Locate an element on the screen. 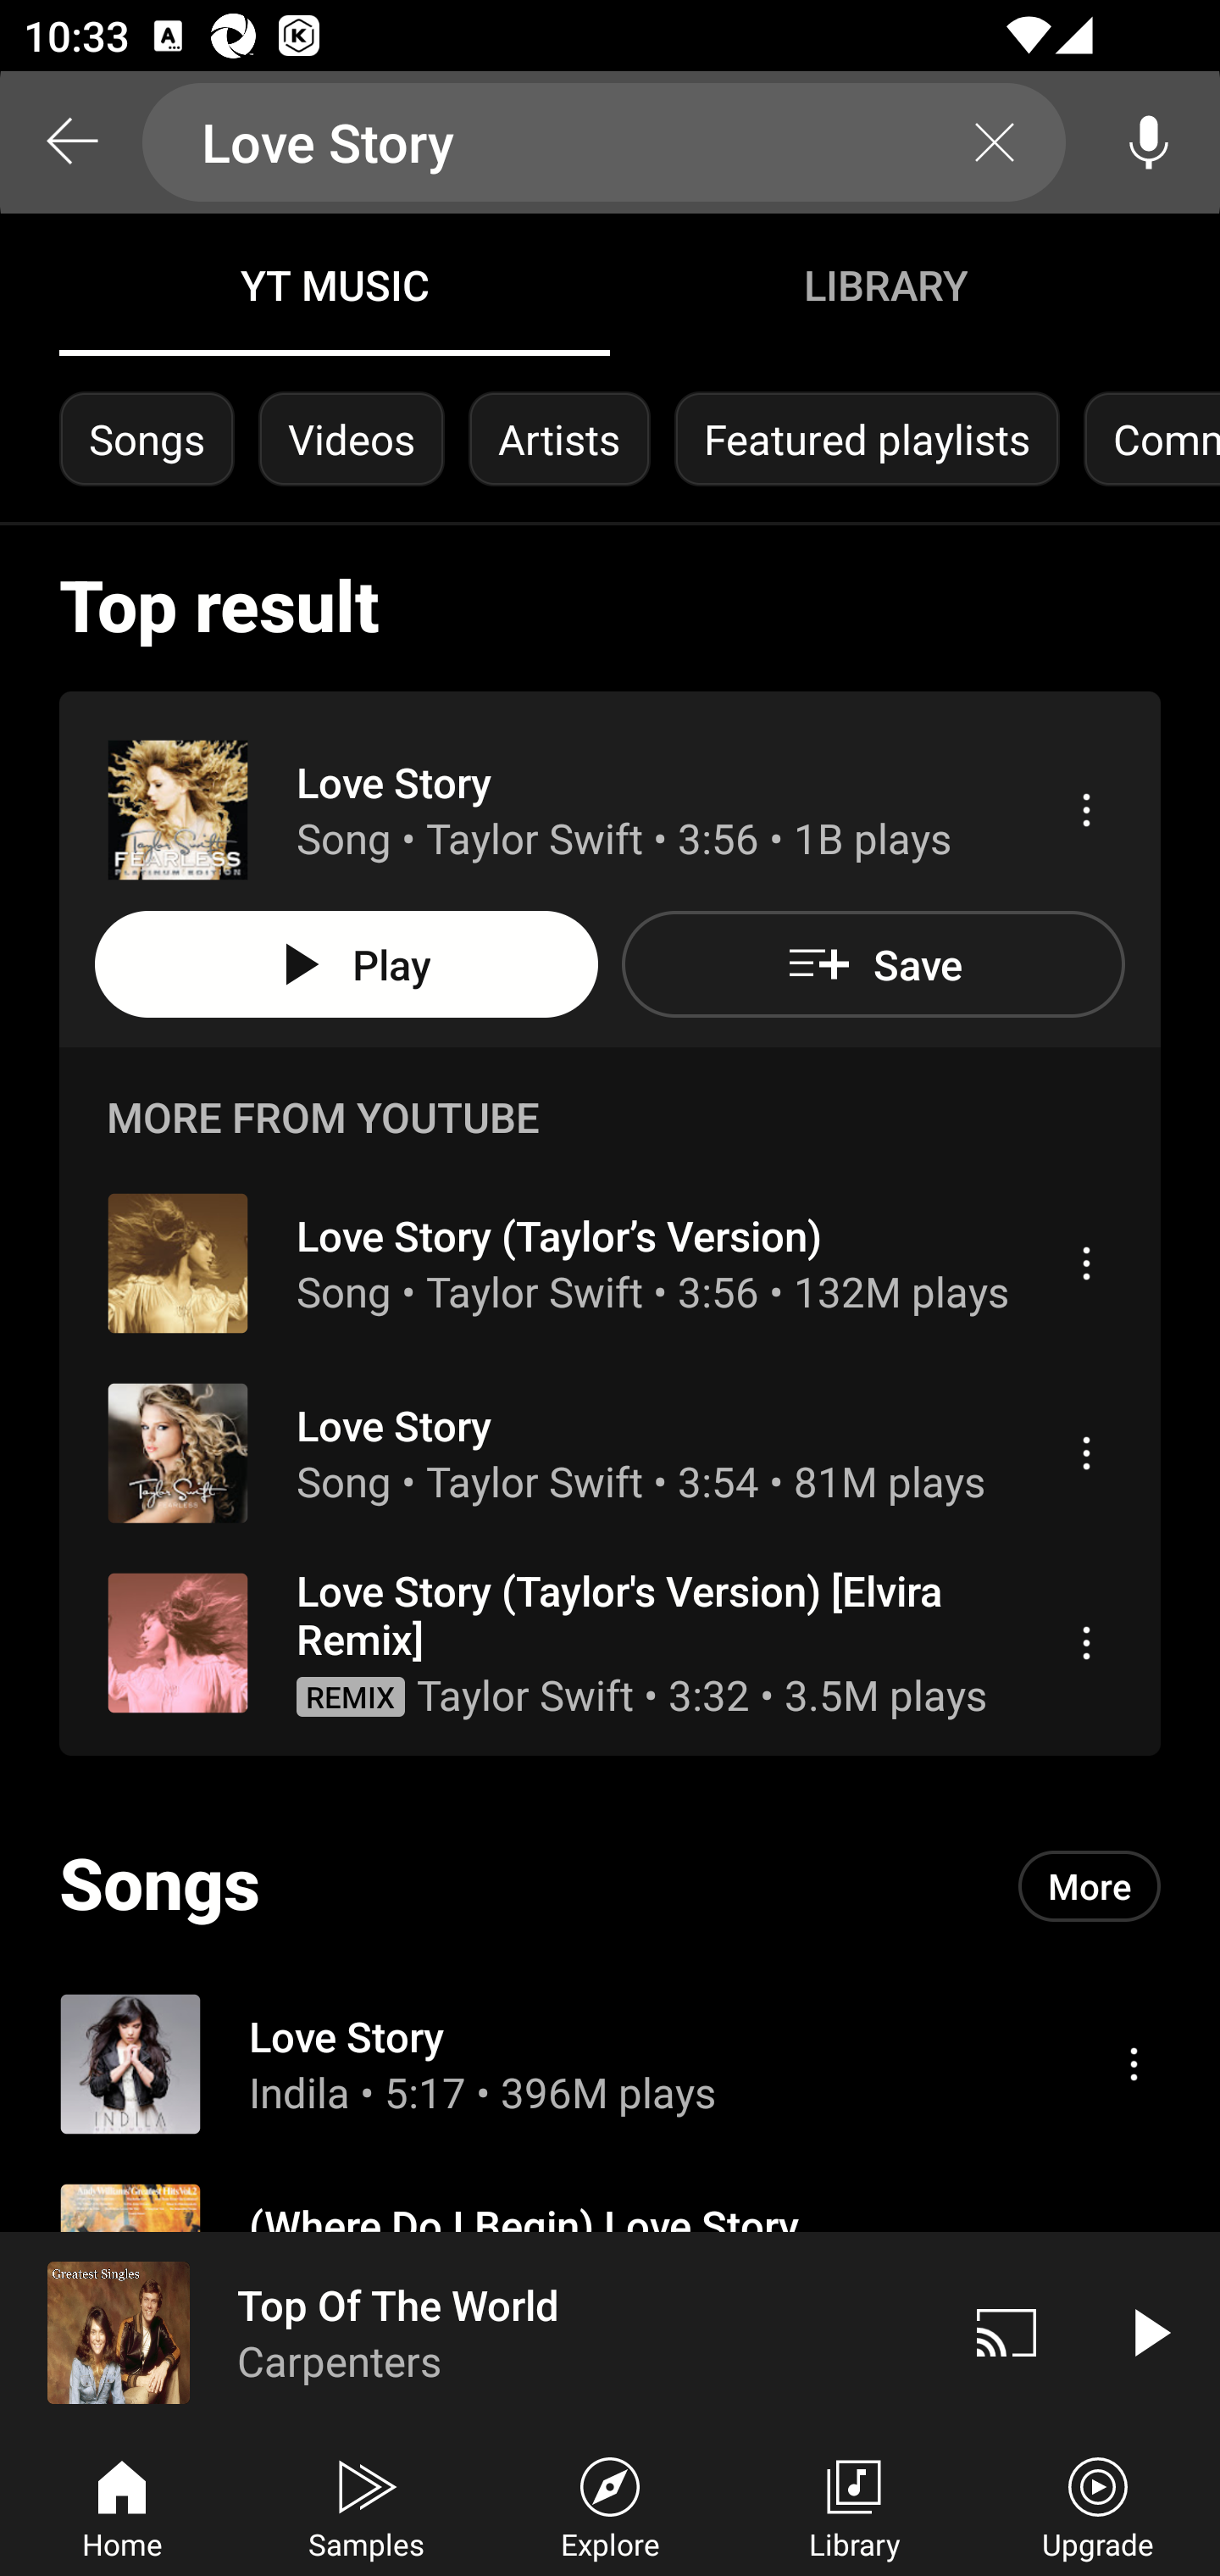  Voice search is located at coordinates (1149, 142).